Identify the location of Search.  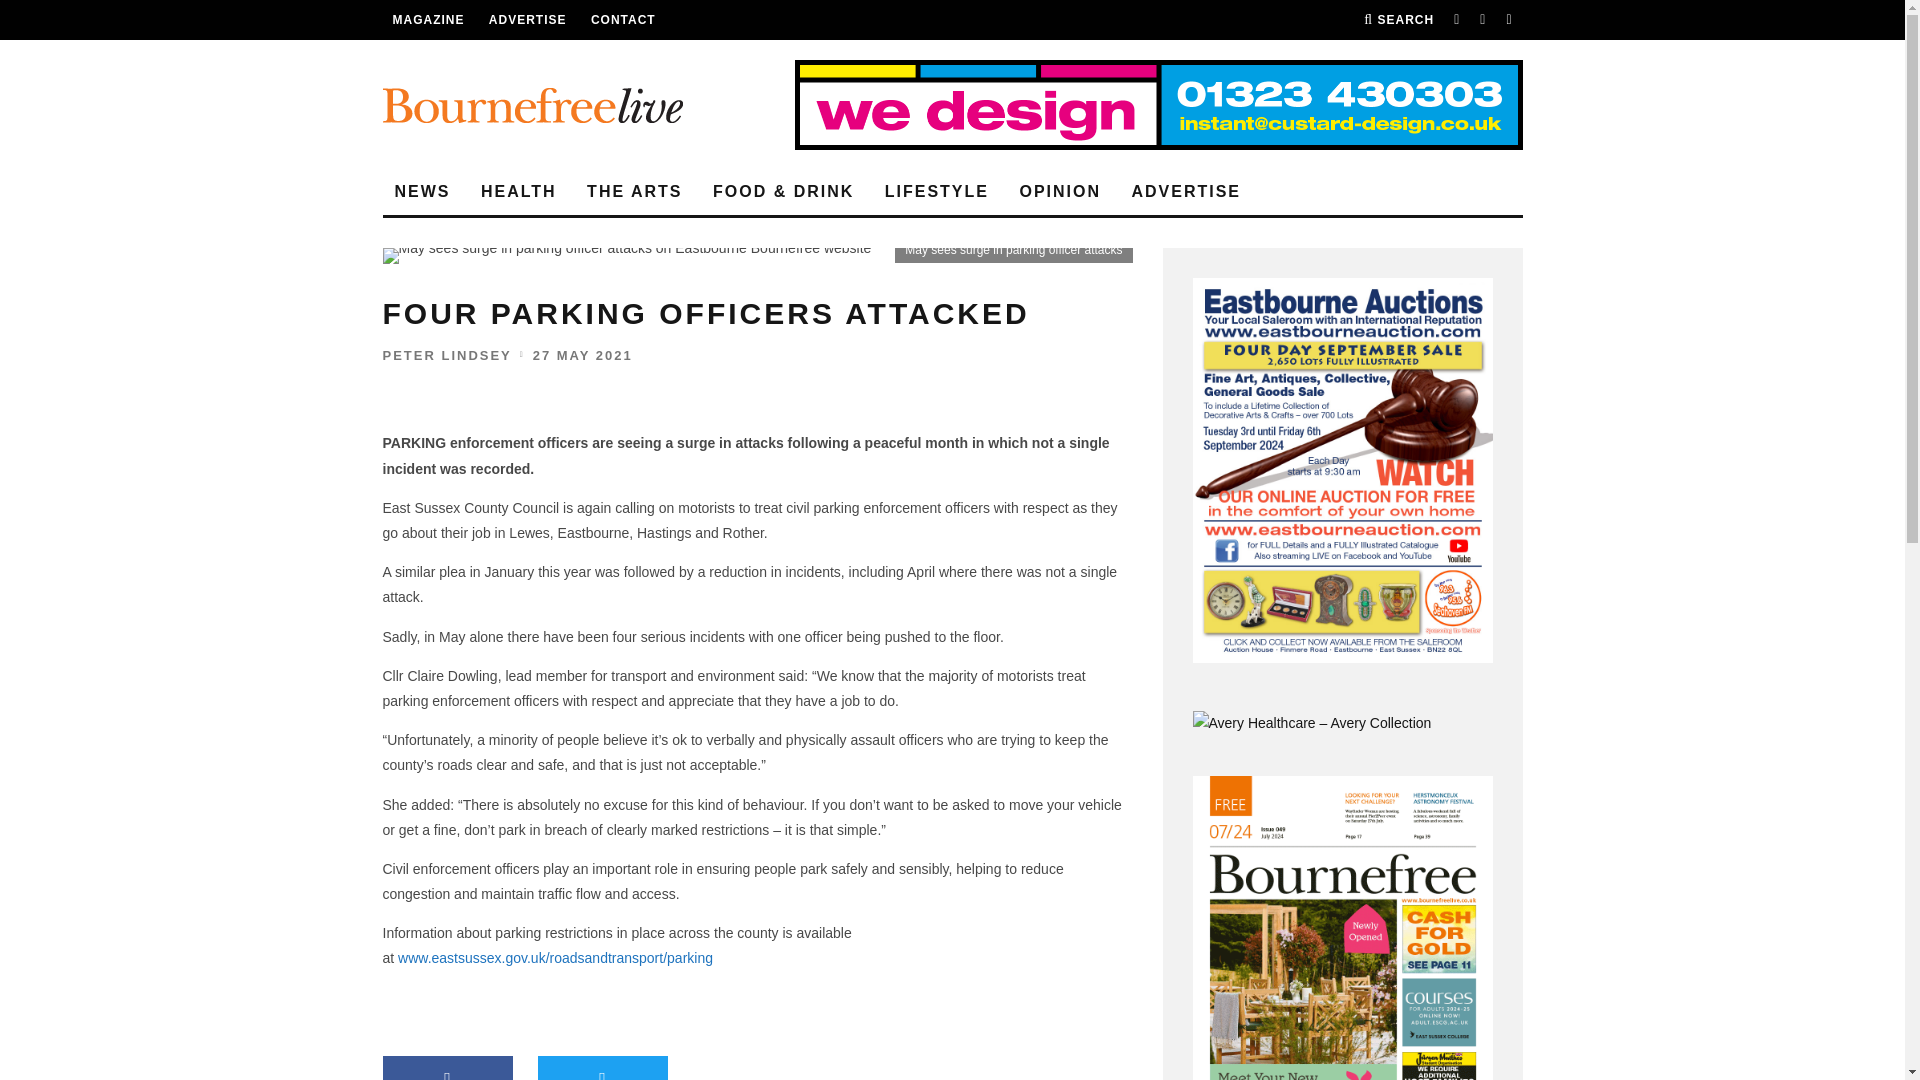
(1398, 20).